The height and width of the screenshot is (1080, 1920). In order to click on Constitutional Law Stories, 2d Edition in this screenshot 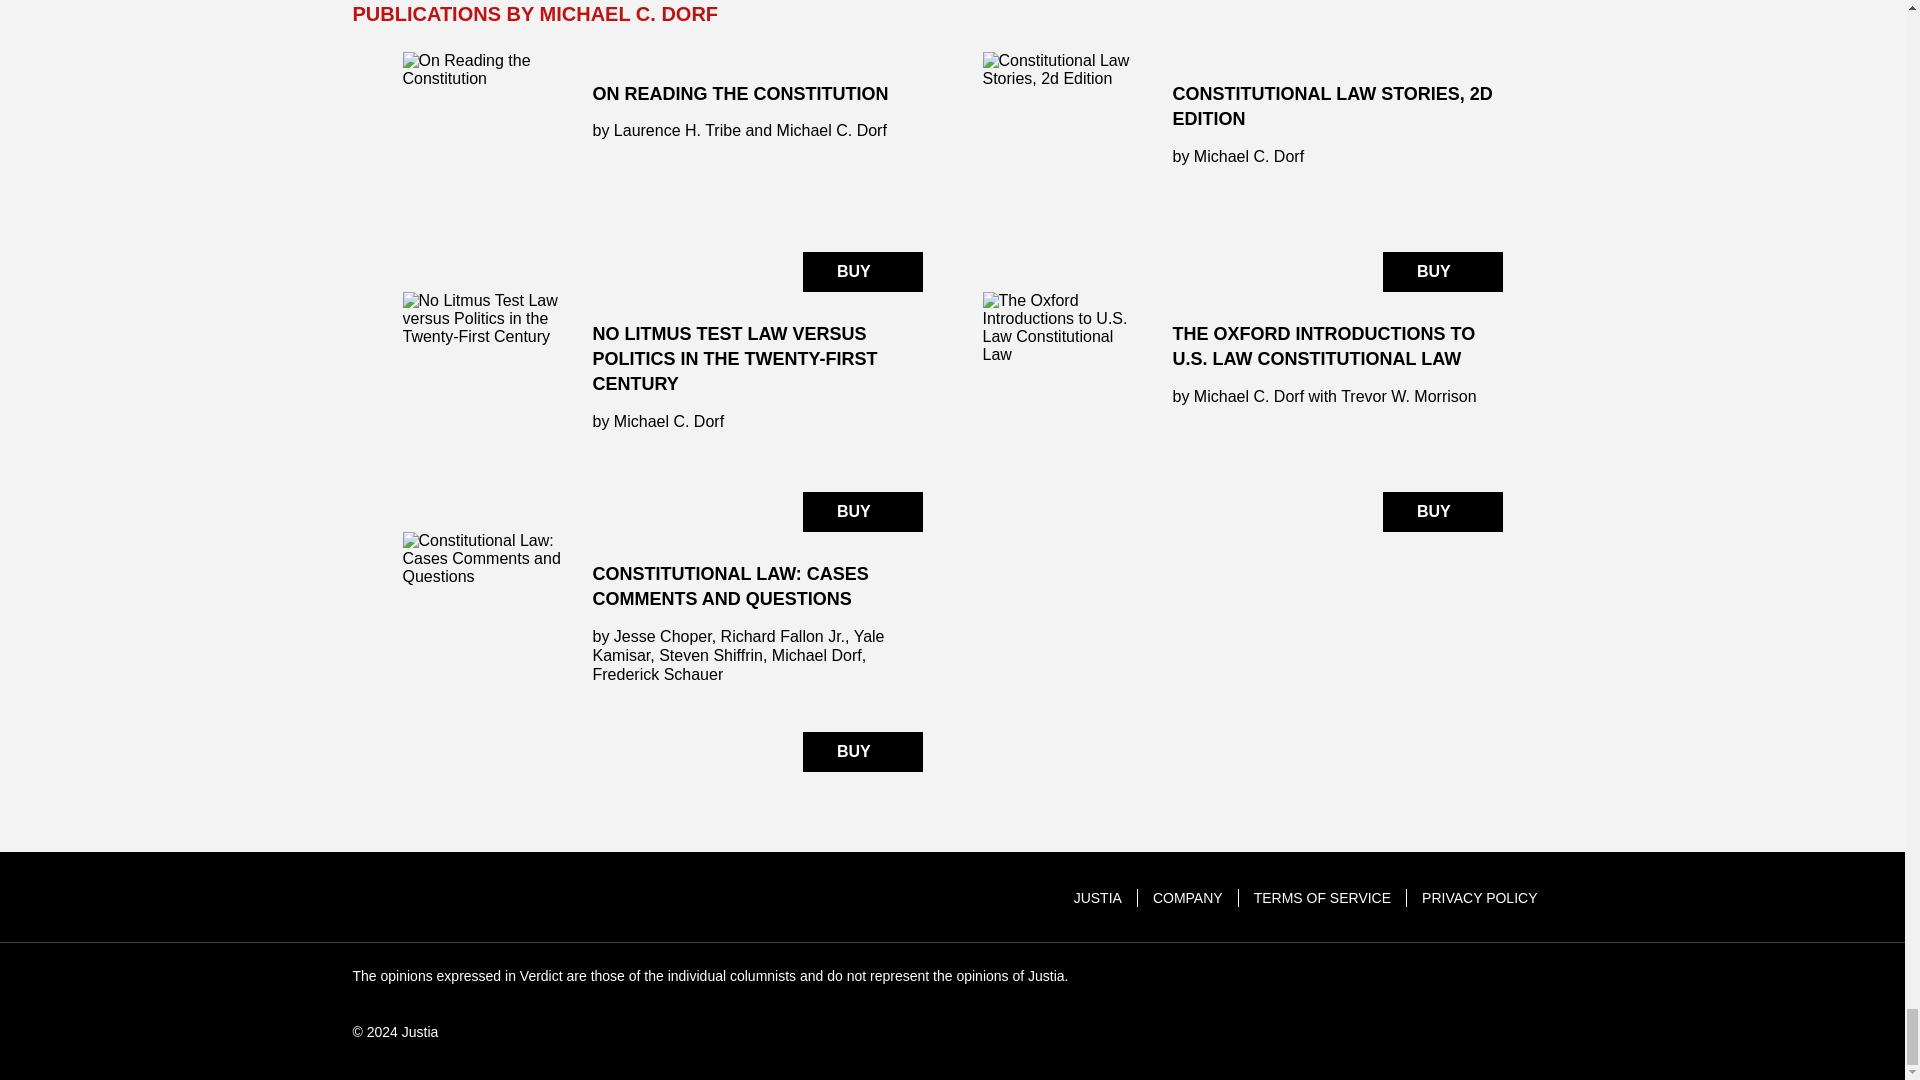, I will do `click(1062, 171)`.